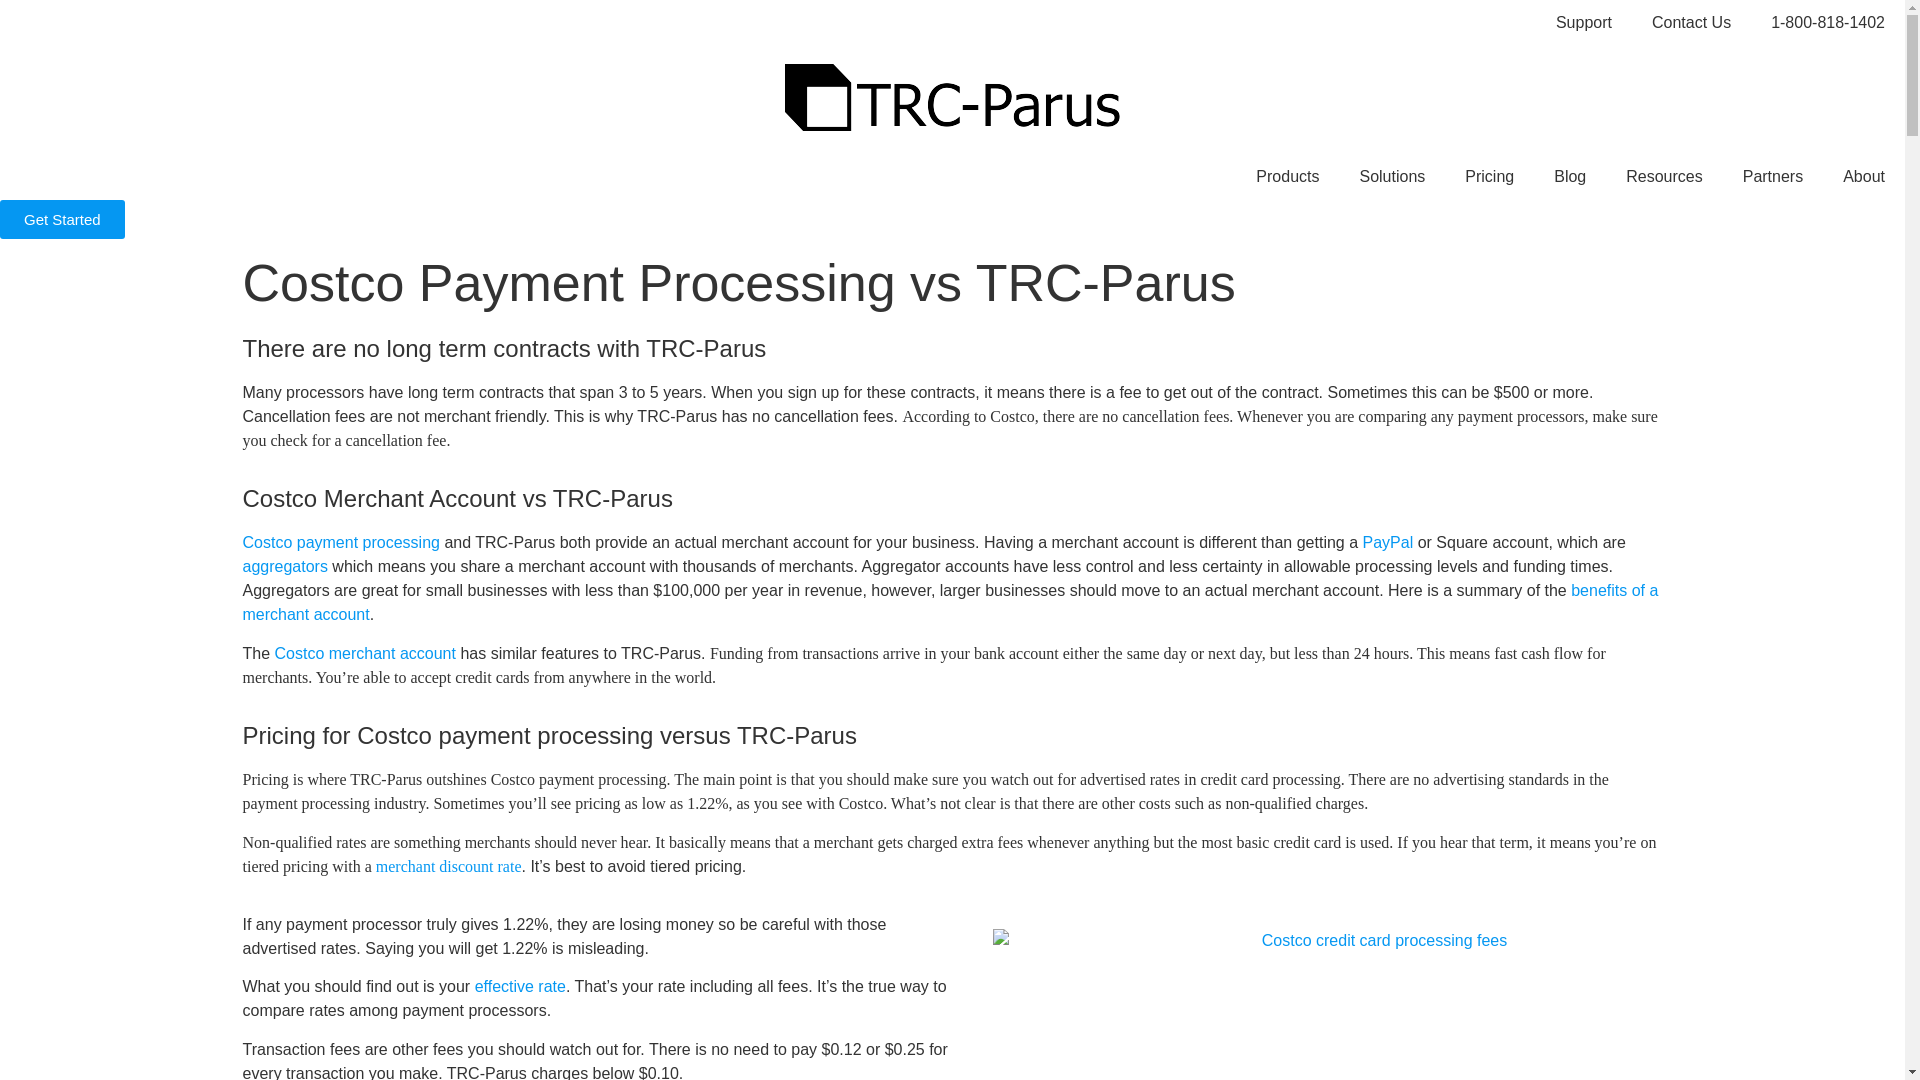 This screenshot has width=1920, height=1080. I want to click on Support, so click(1584, 23).